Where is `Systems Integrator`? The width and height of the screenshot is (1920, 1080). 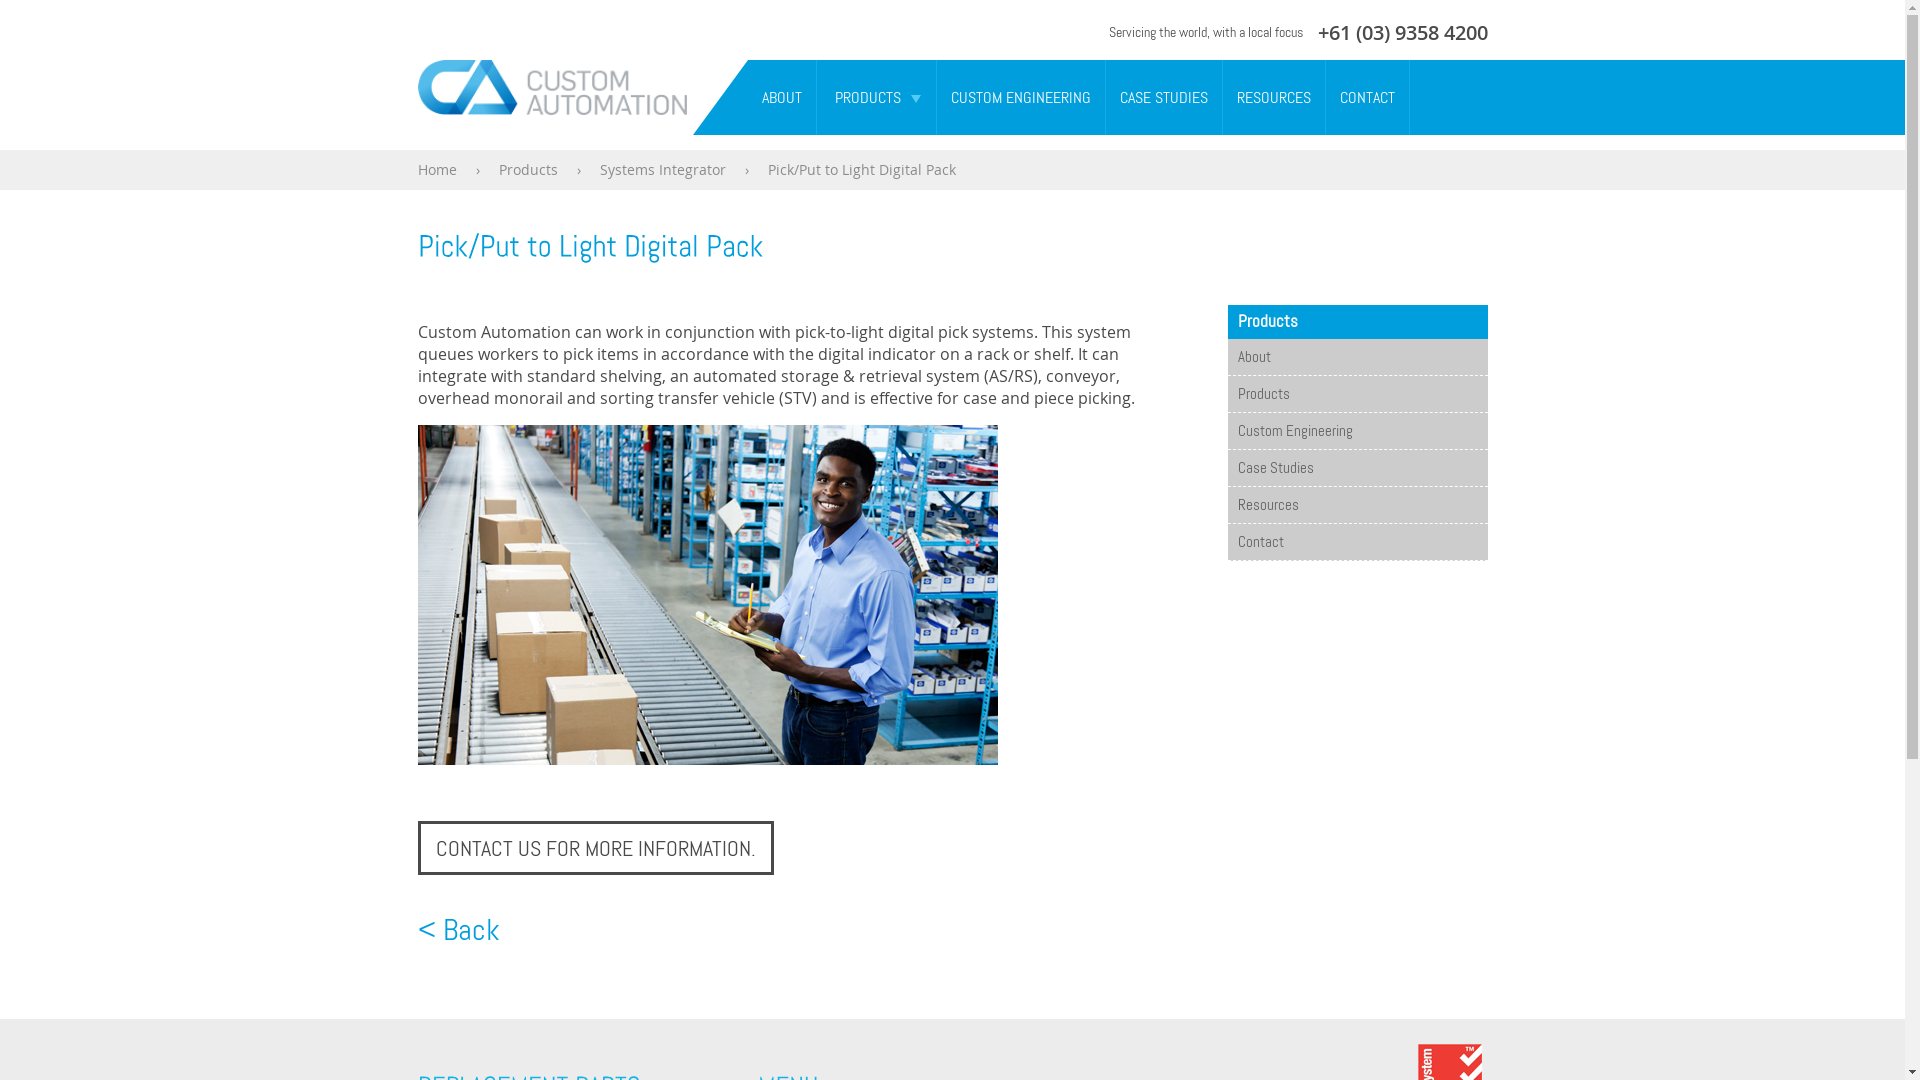
Systems Integrator is located at coordinates (663, 170).